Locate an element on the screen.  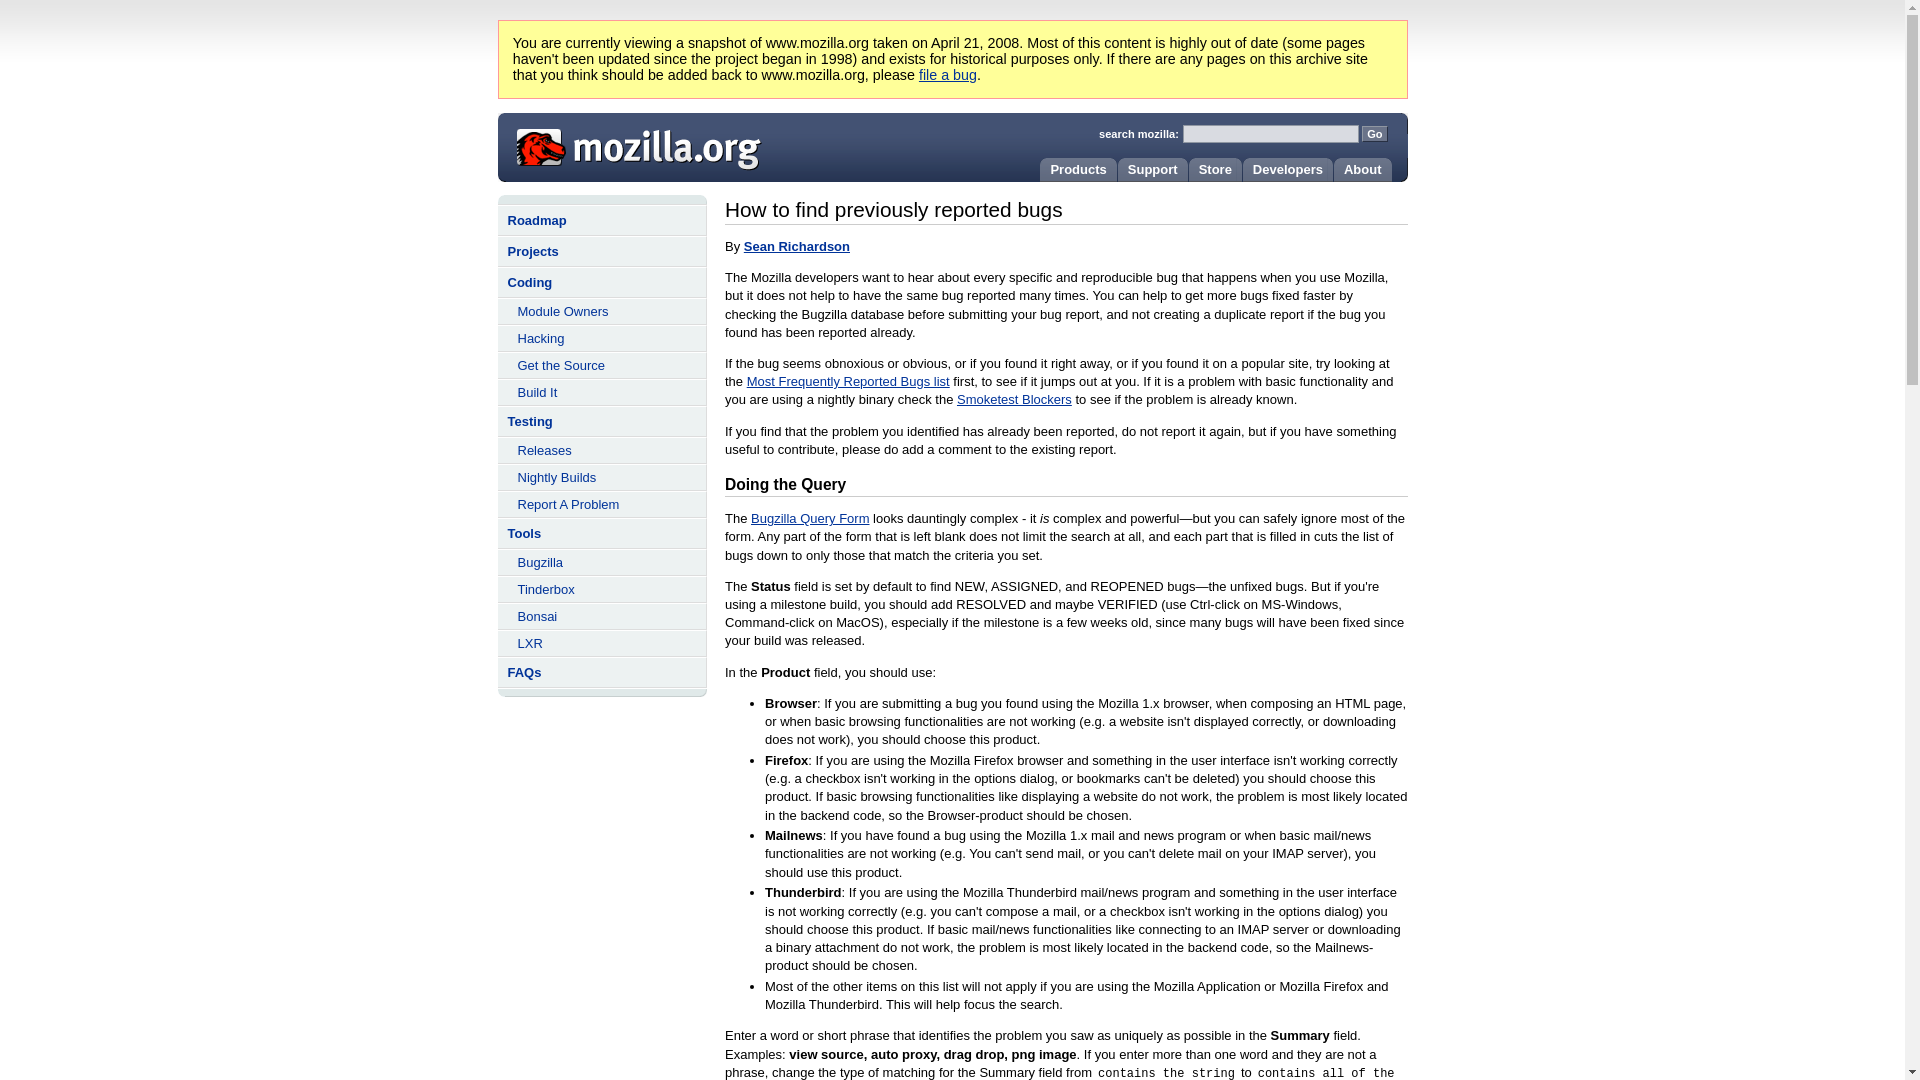
Roadmap is located at coordinates (602, 220).